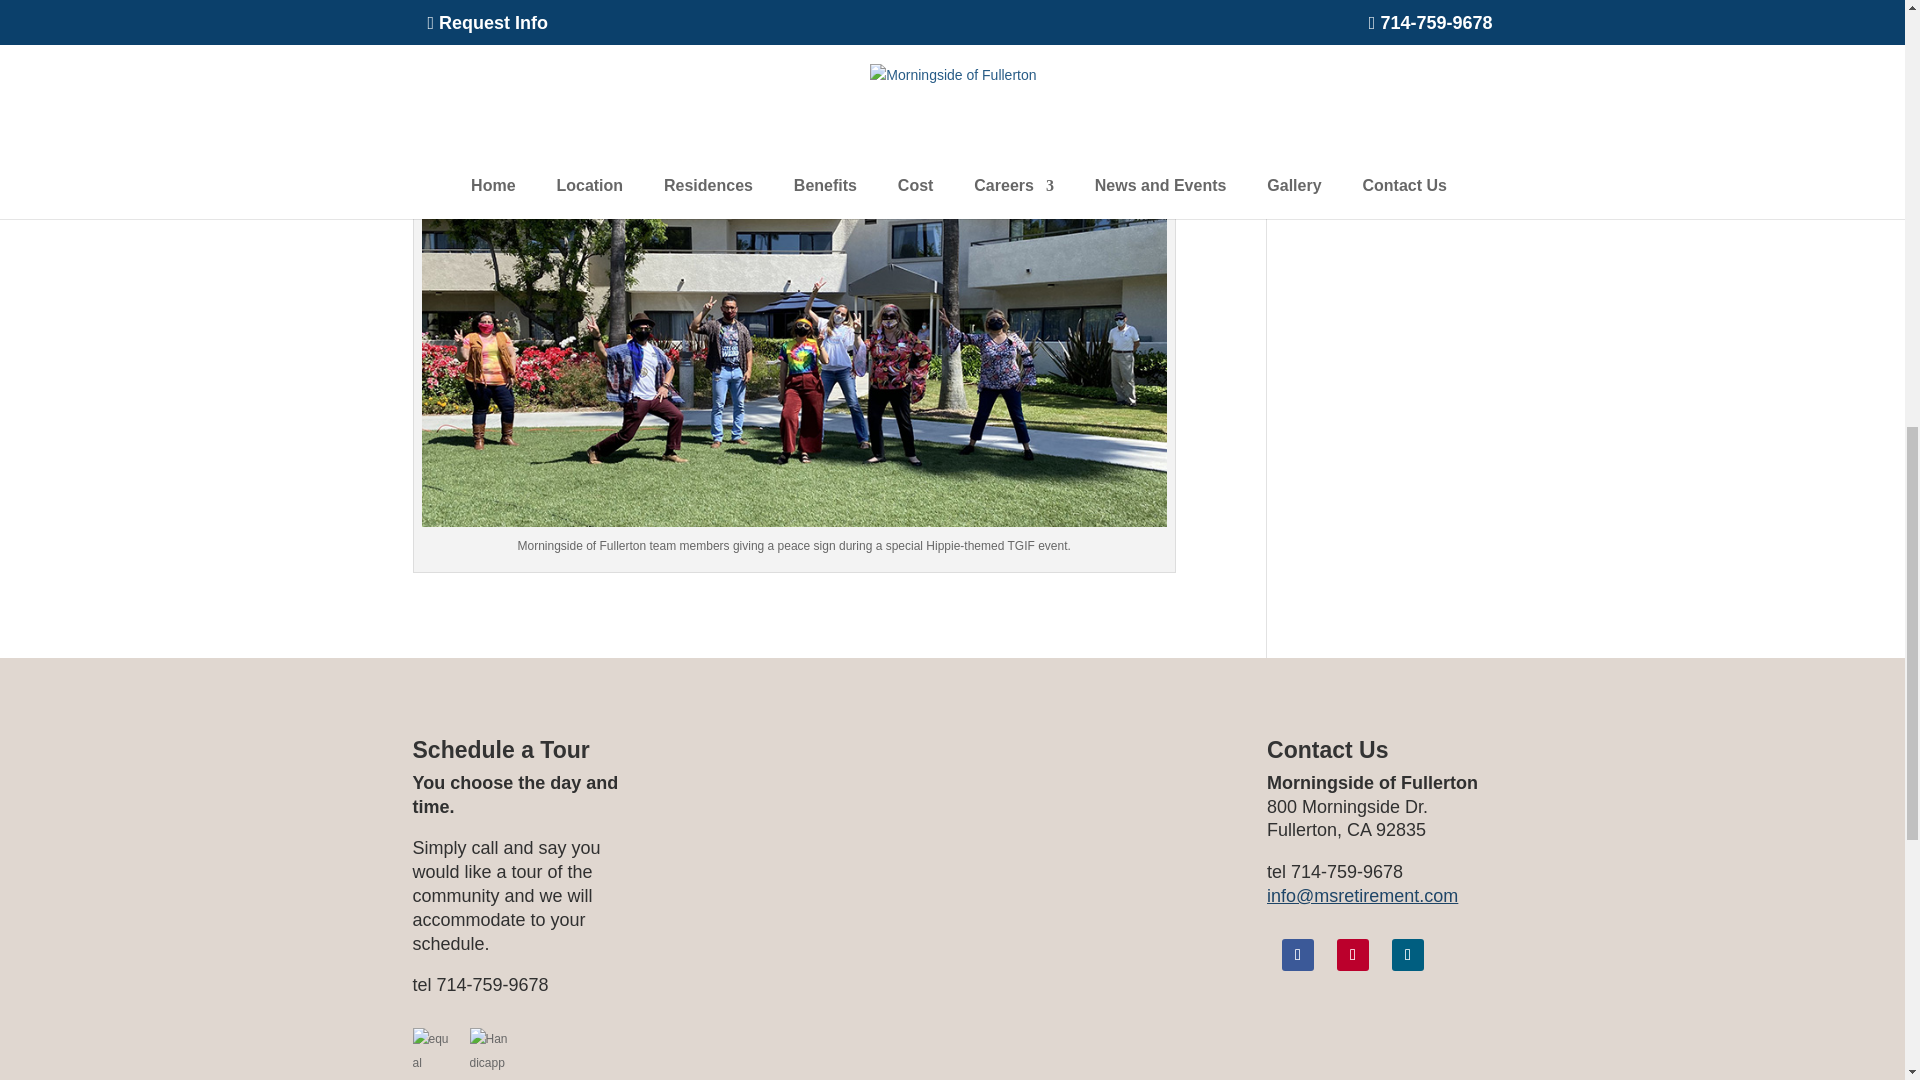  Describe the element at coordinates (1352, 954) in the screenshot. I see `Follow on Instagram` at that location.